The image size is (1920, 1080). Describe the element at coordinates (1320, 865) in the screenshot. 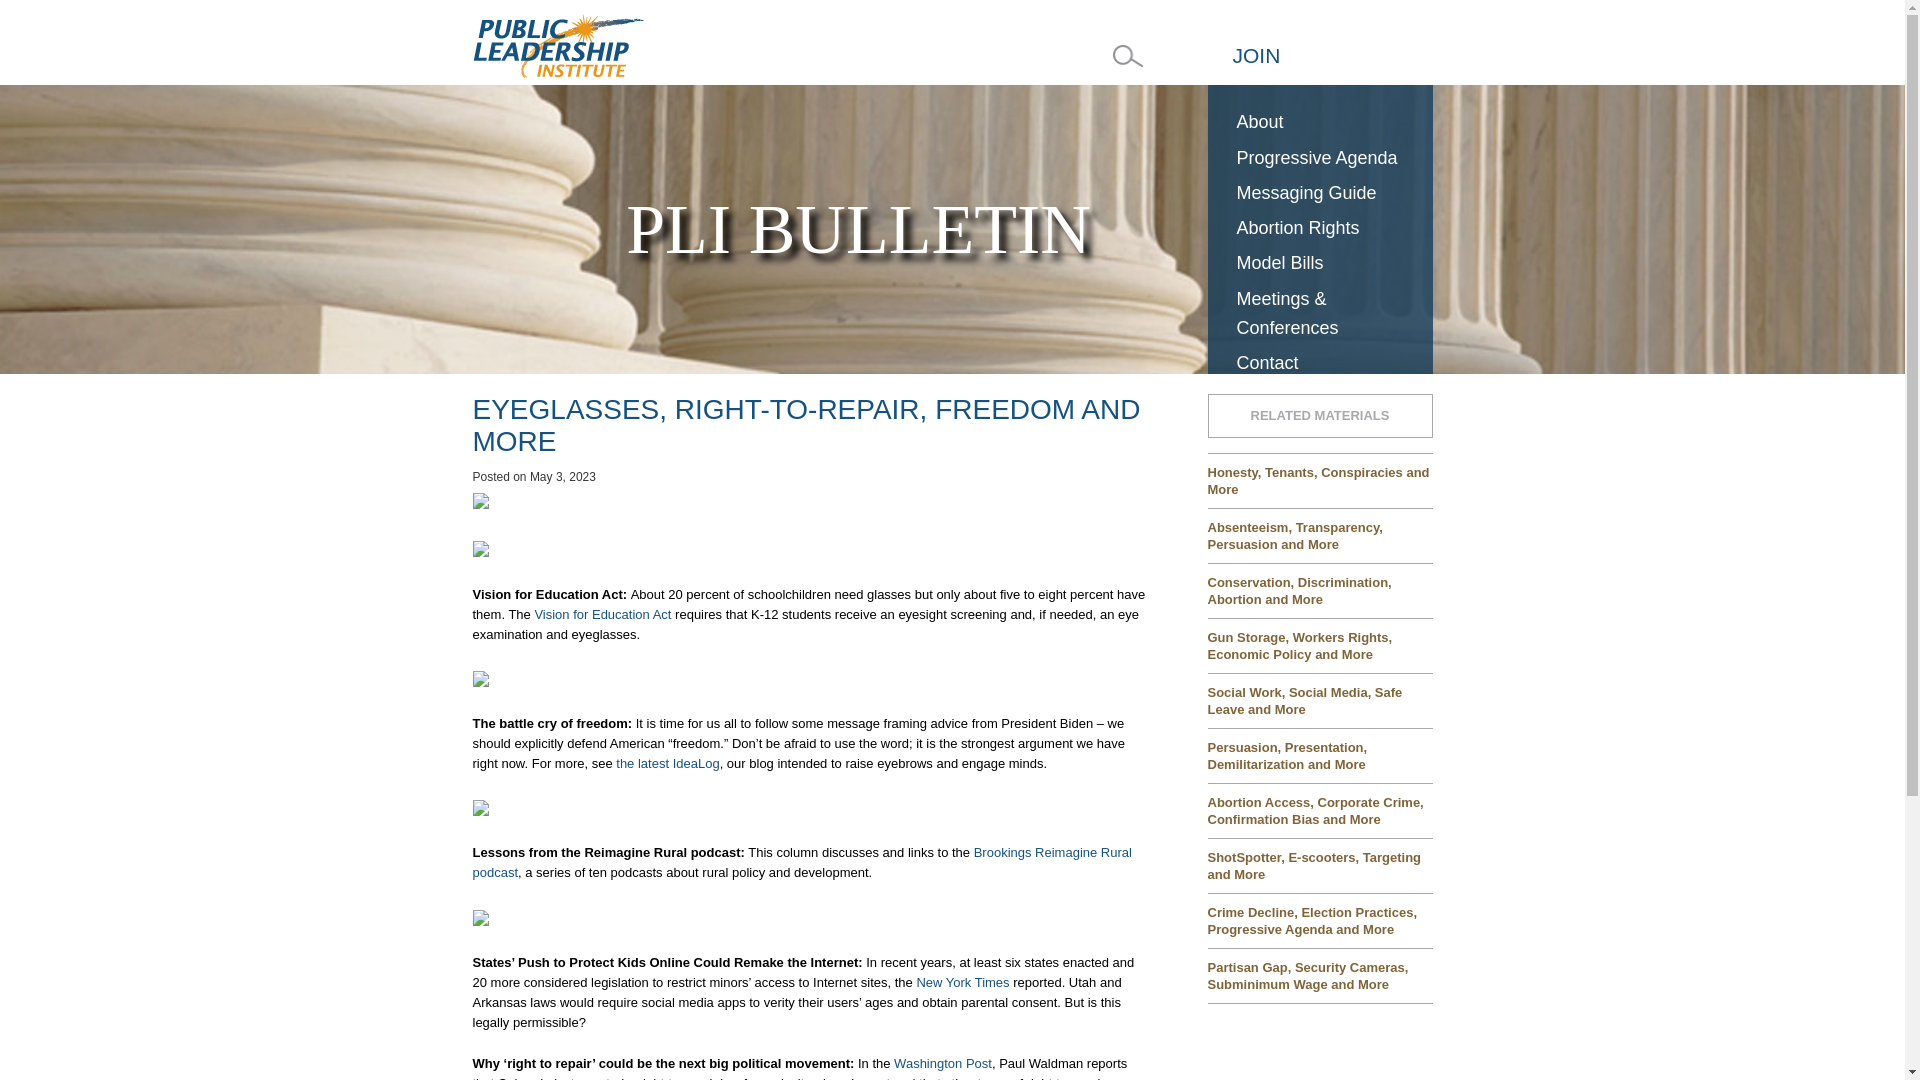

I see `ShotSpotter, E-scooters, Targeting and More` at that location.